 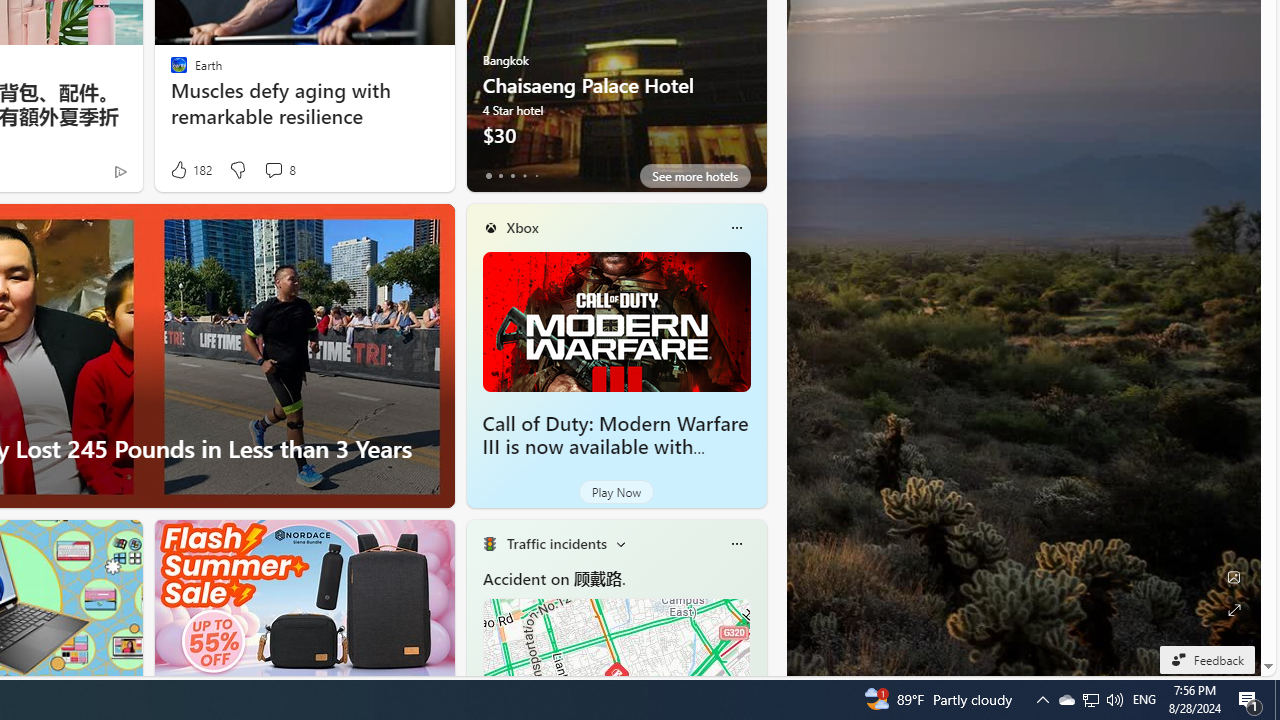 What do you see at coordinates (279, 170) in the screenshot?
I see `View comments 8 Comment` at bounding box center [279, 170].